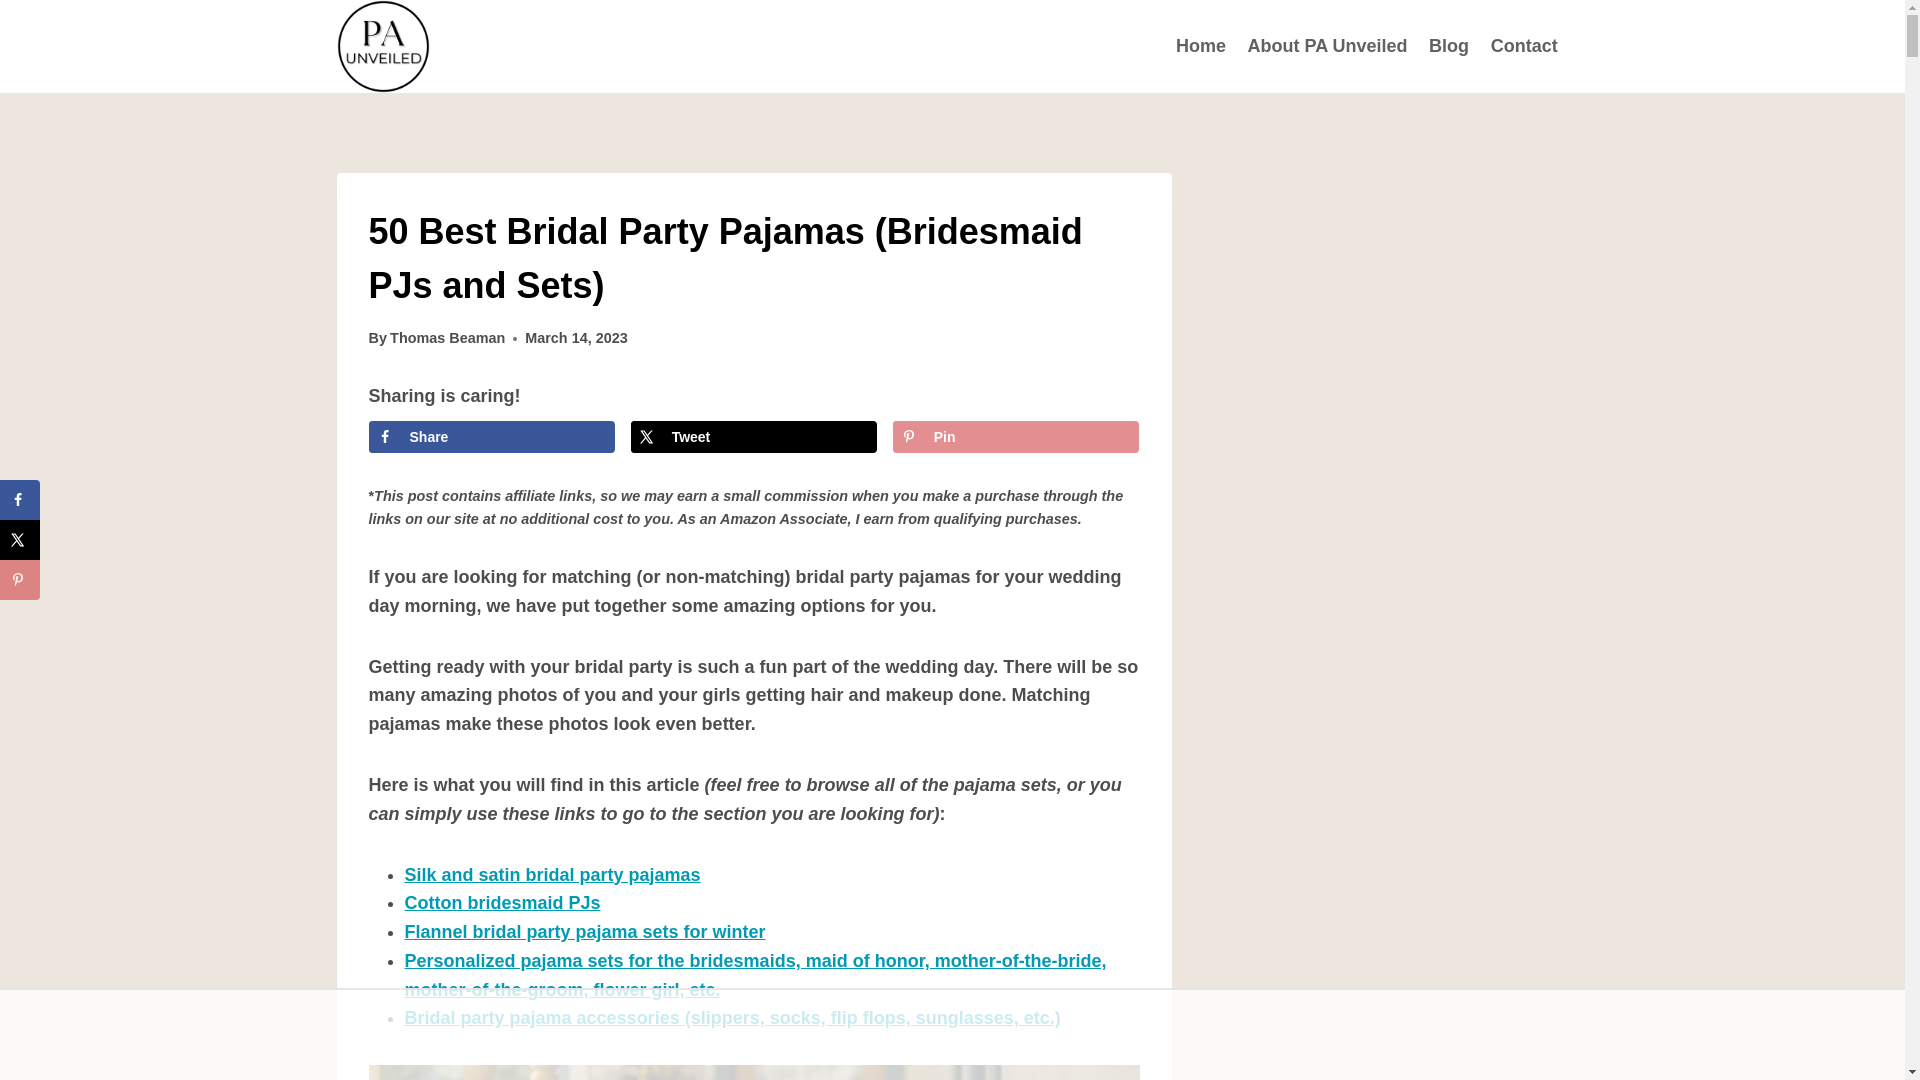 The height and width of the screenshot is (1080, 1920). I want to click on Thomas Beaman, so click(446, 338).